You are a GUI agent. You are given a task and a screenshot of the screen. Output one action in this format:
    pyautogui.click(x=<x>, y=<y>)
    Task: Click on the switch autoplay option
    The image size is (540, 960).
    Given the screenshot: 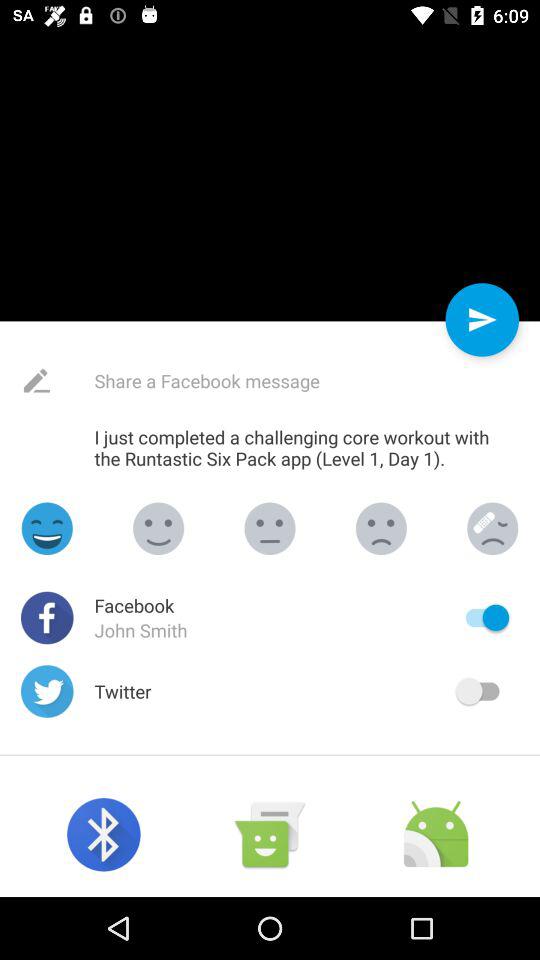 What is the action you would take?
    pyautogui.click(x=482, y=618)
    